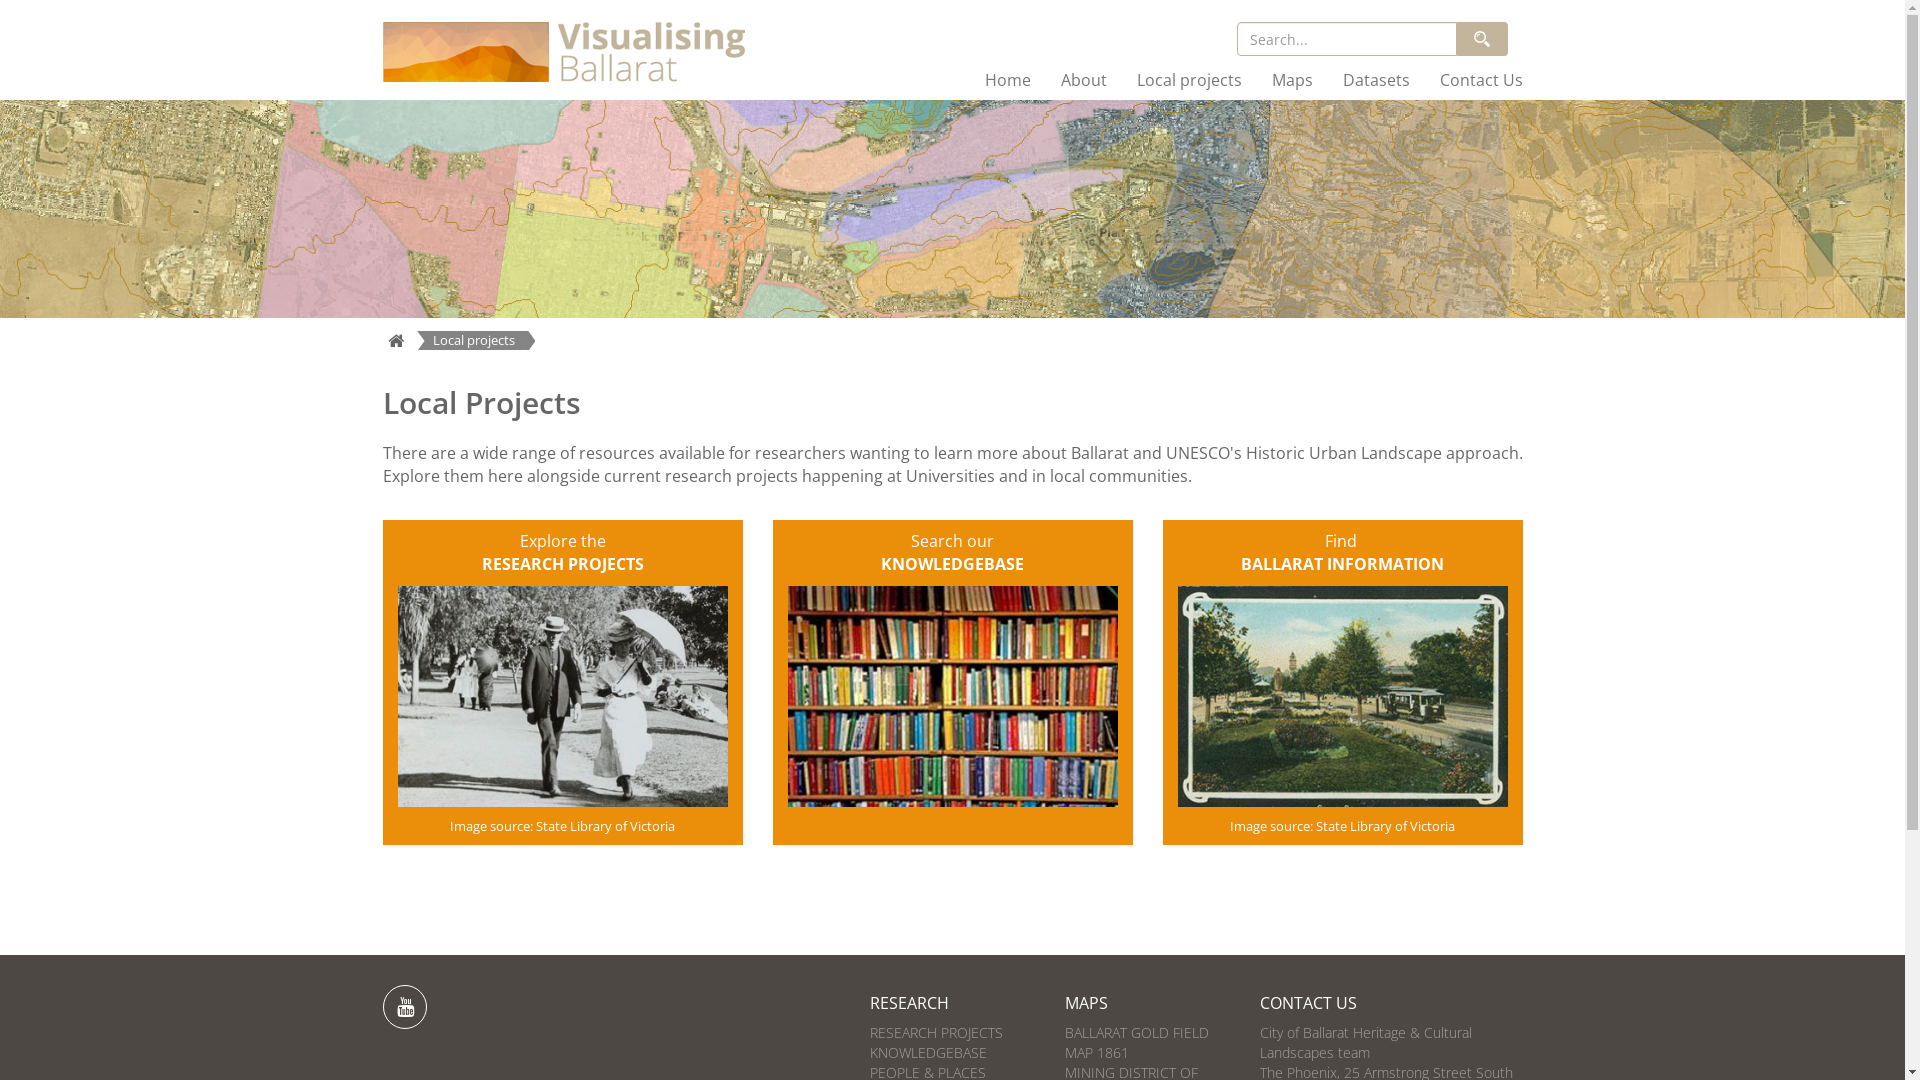 The image size is (1920, 1080). I want to click on  , so click(404, 1007).